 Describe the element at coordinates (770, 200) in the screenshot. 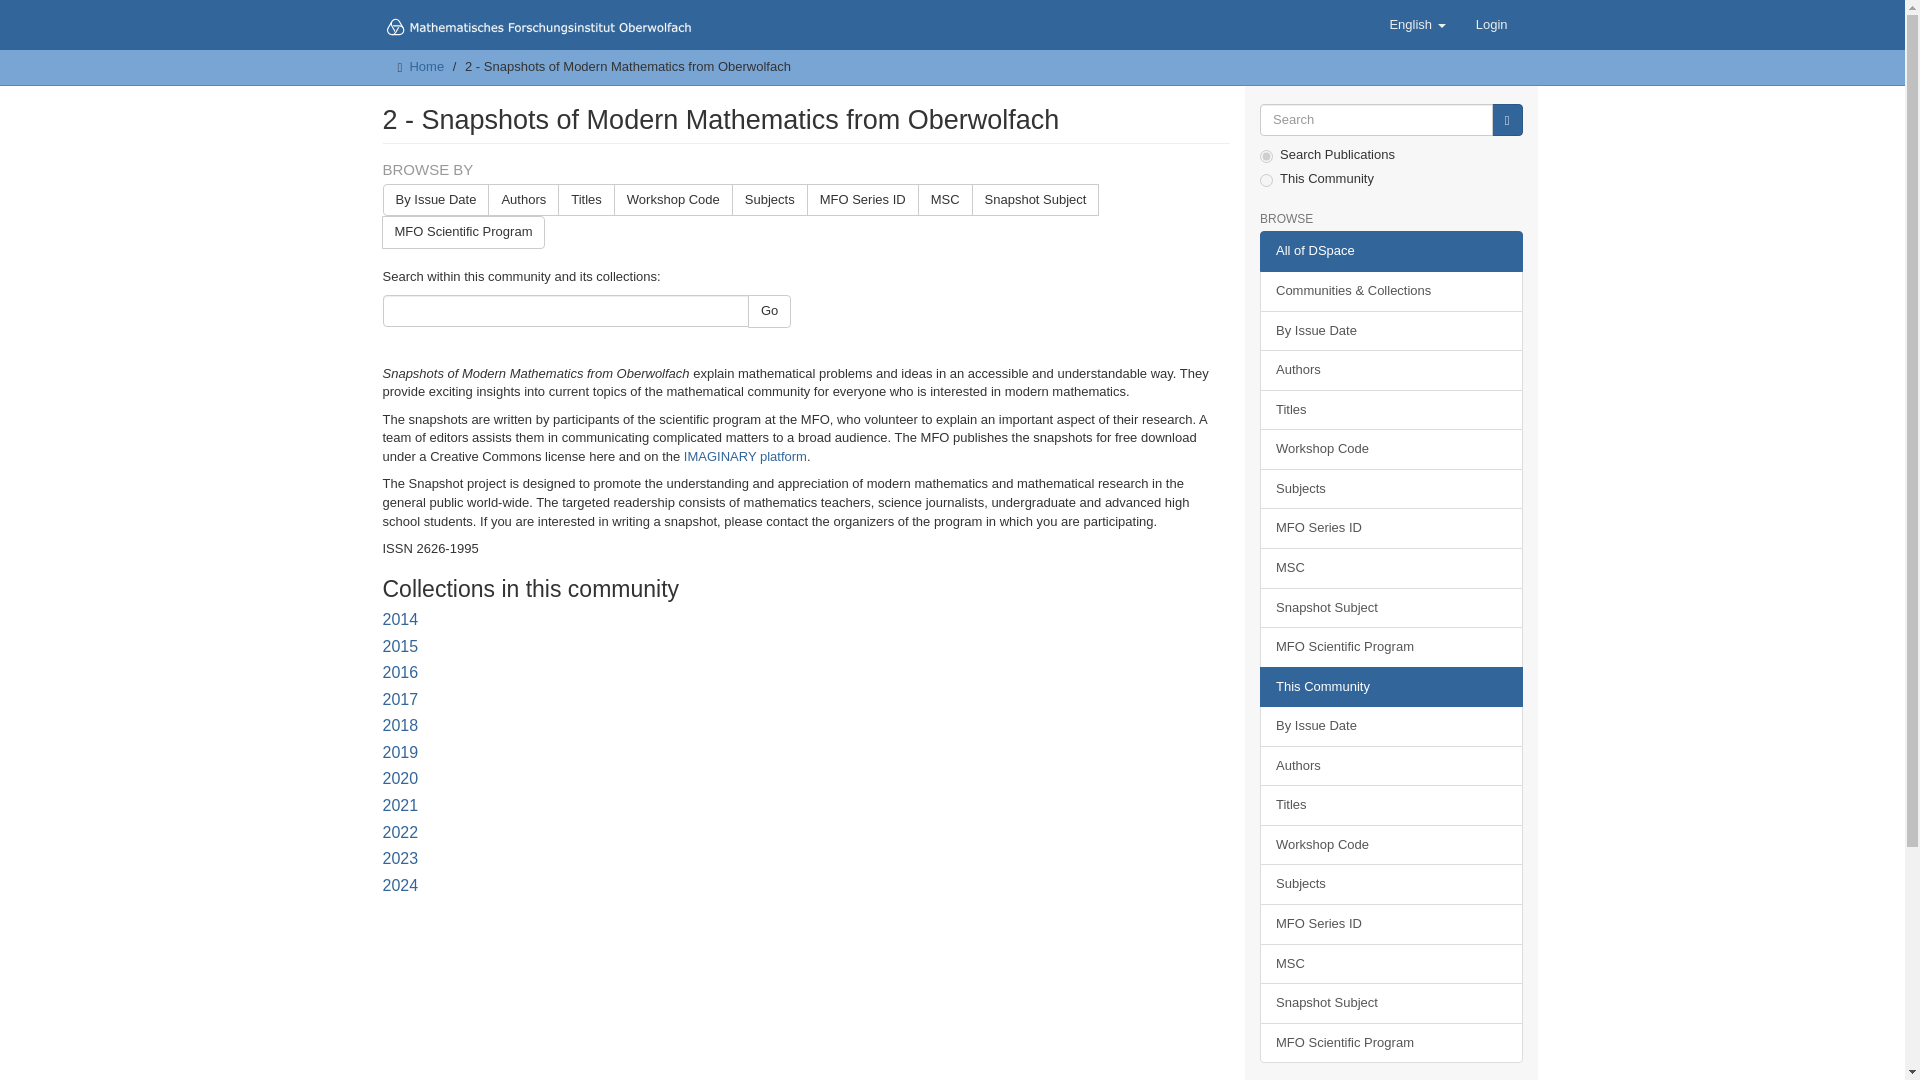

I see `Subjects` at that location.